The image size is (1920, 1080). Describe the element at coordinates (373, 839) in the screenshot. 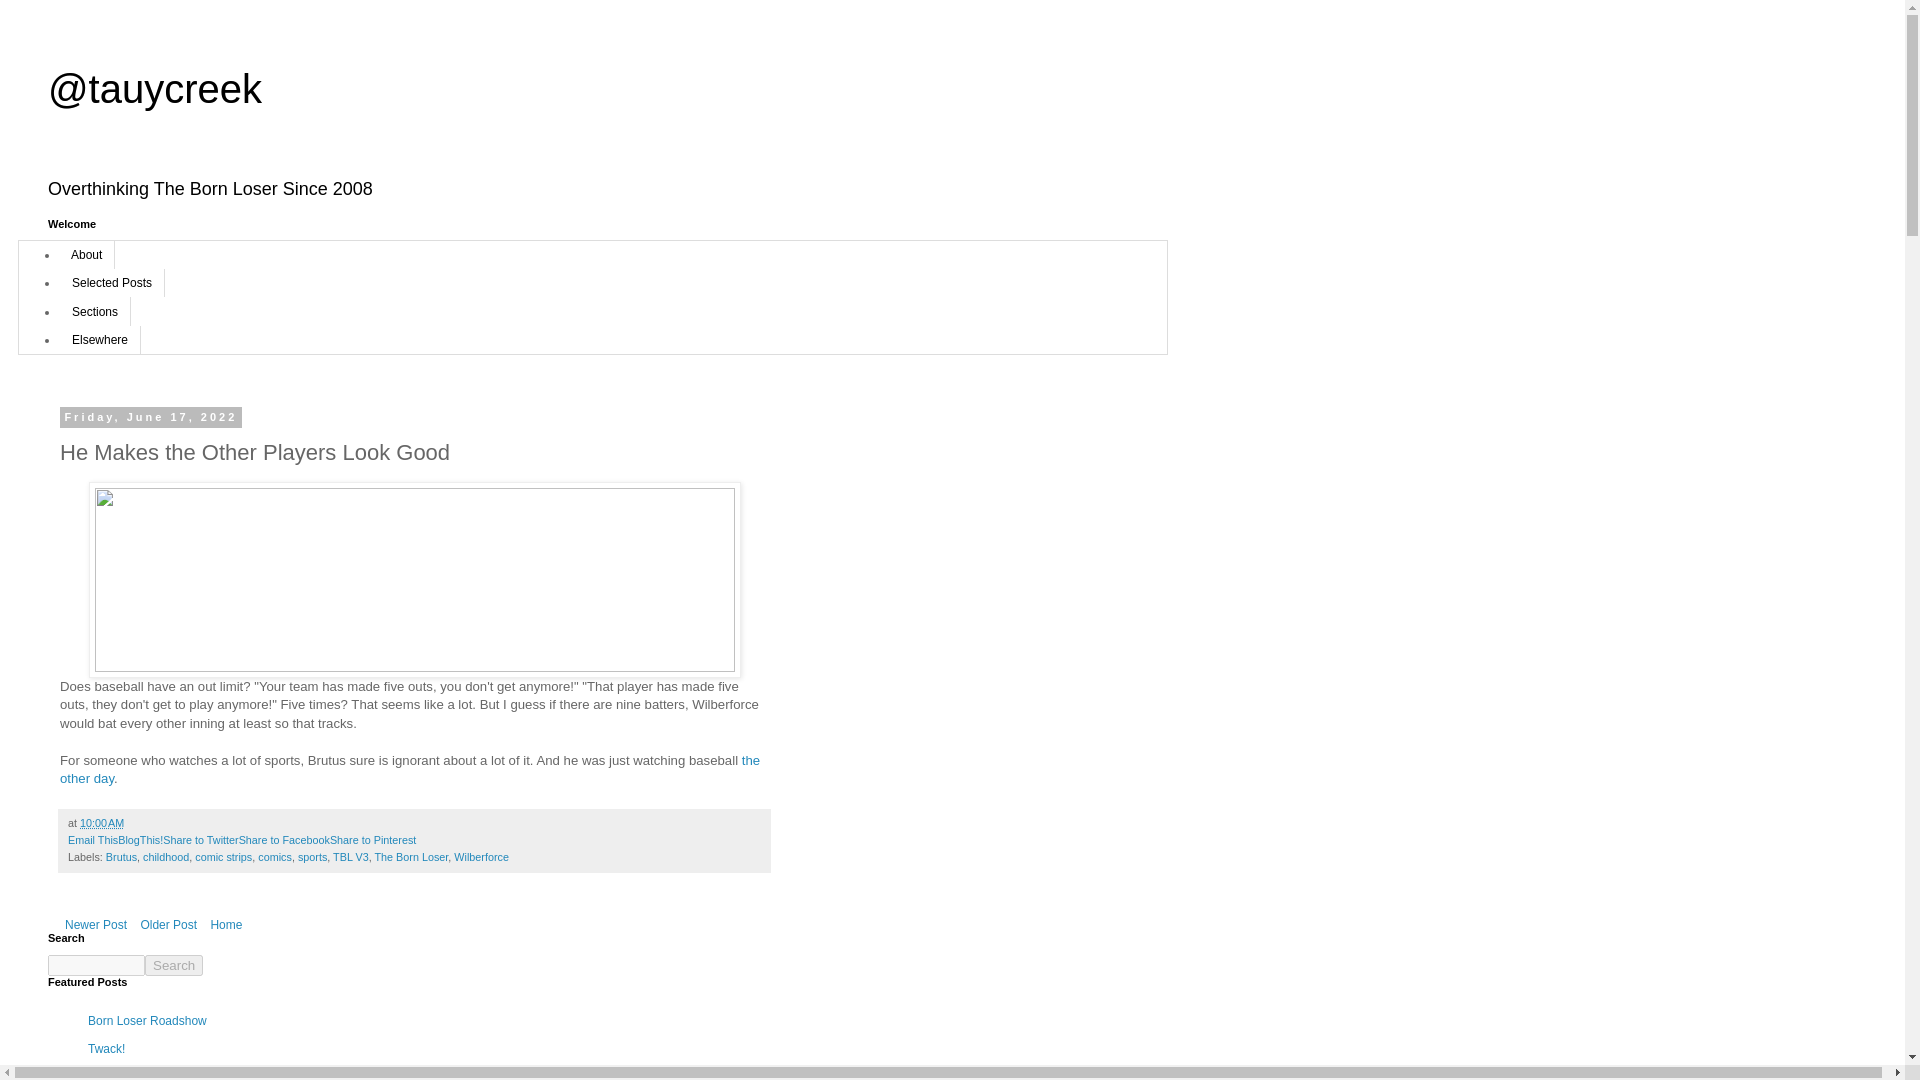

I see `Share to Pinterest` at that location.